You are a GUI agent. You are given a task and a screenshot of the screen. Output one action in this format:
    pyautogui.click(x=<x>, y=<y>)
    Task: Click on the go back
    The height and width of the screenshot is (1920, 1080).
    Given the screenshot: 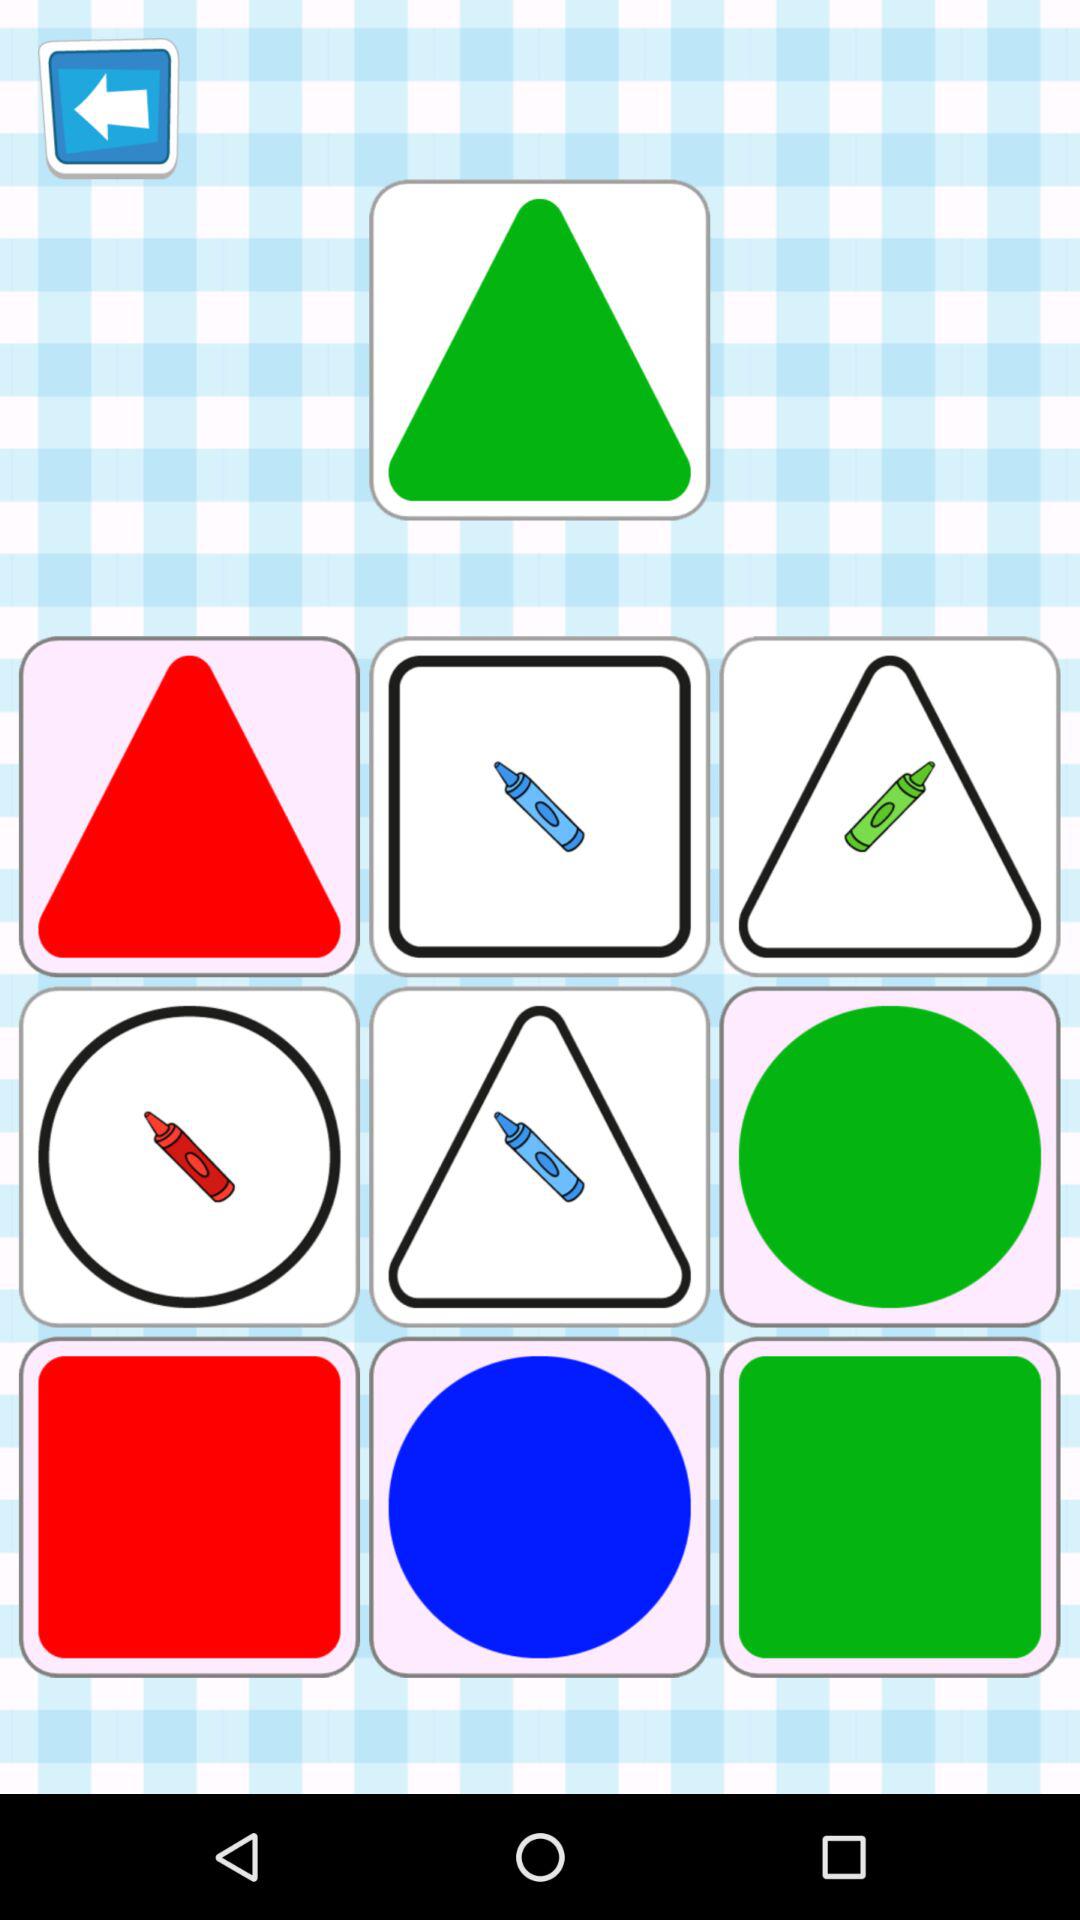 What is the action you would take?
    pyautogui.click(x=108, y=108)
    